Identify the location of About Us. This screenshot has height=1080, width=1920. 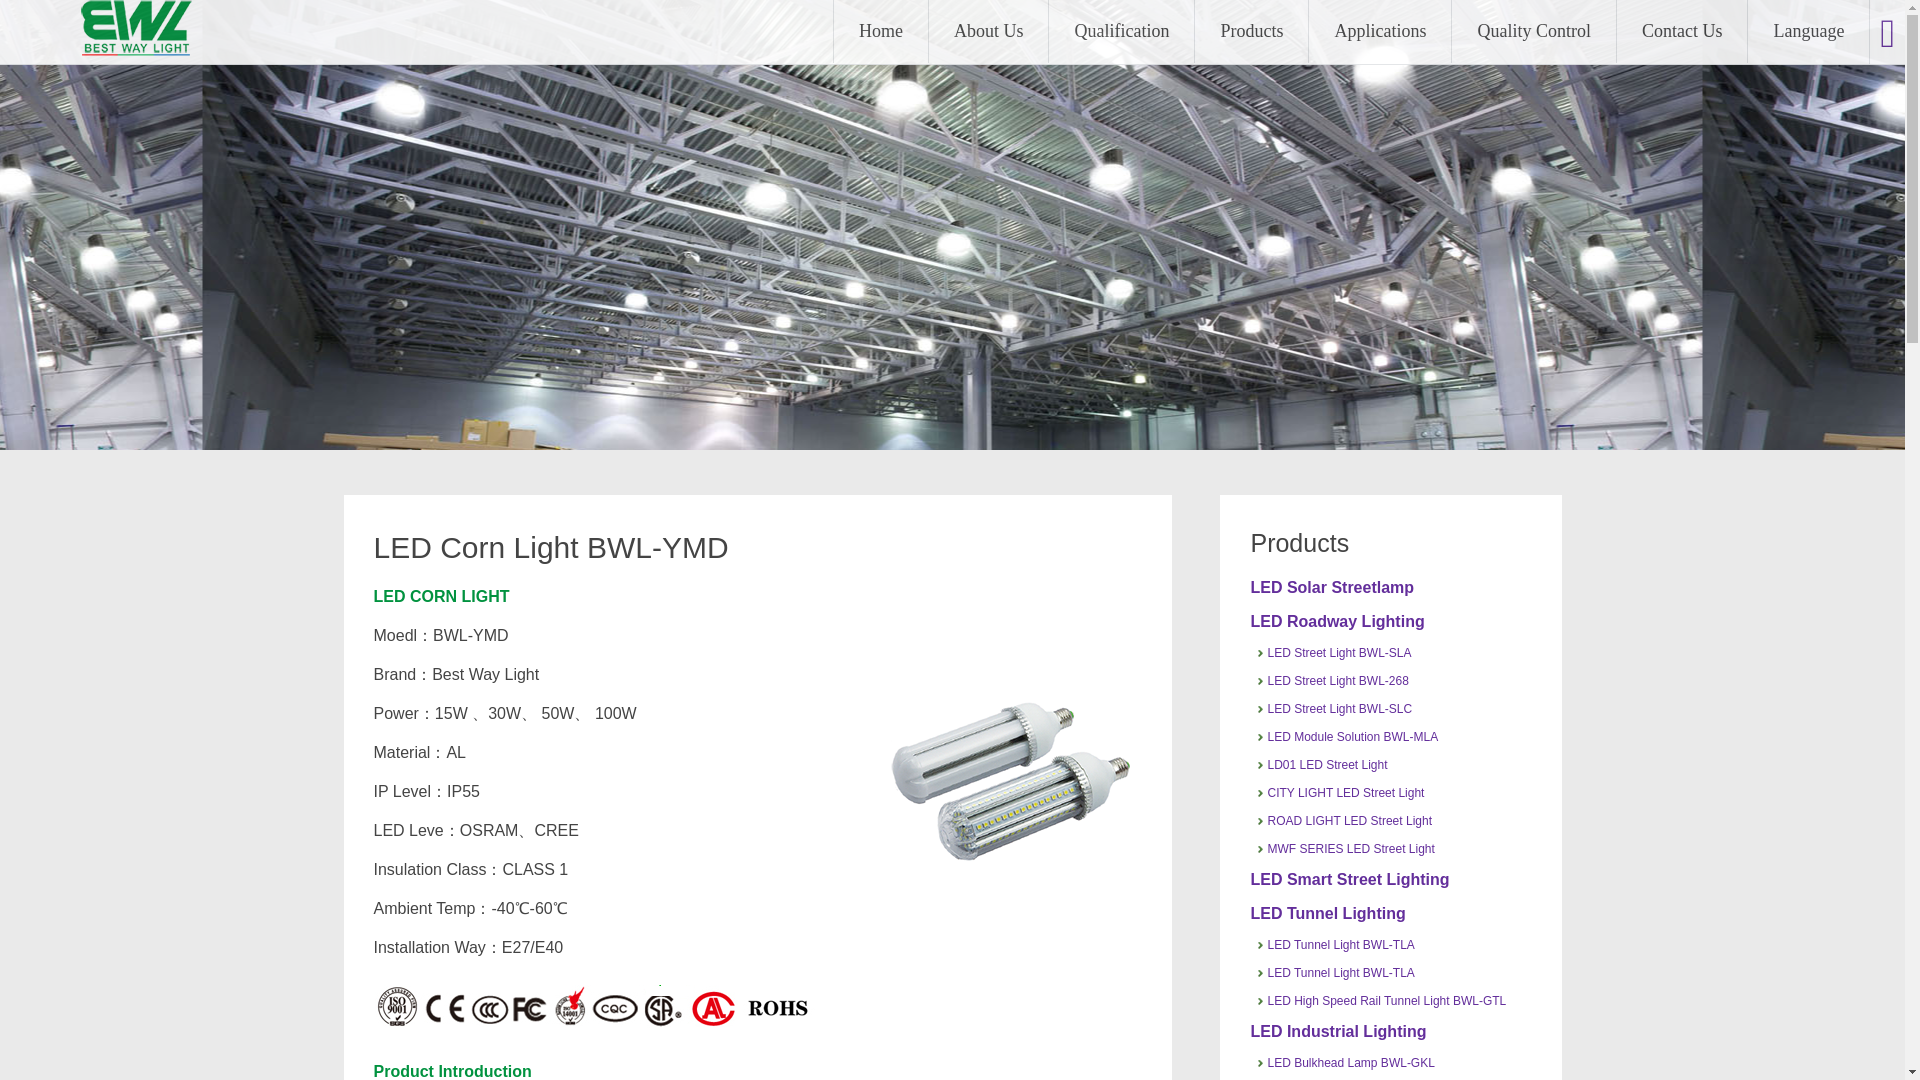
(988, 31).